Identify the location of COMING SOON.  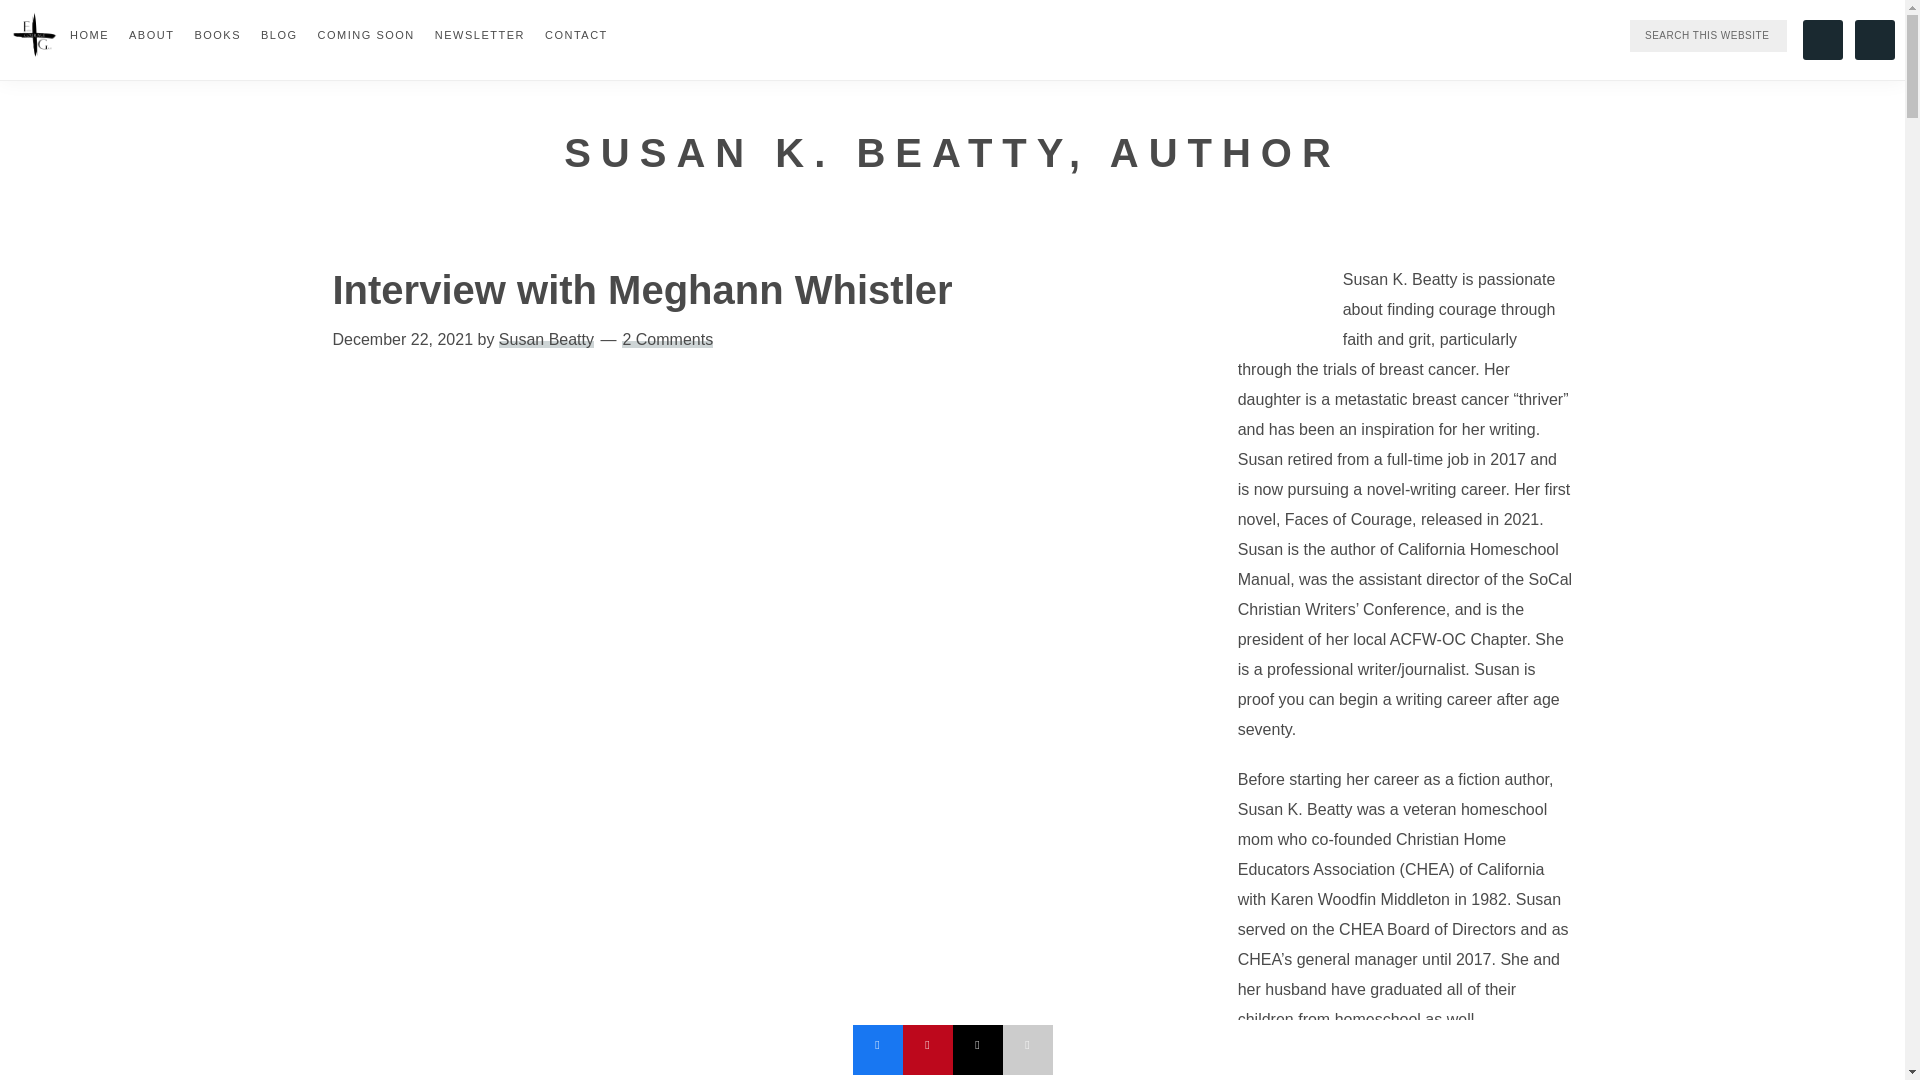
(366, 34).